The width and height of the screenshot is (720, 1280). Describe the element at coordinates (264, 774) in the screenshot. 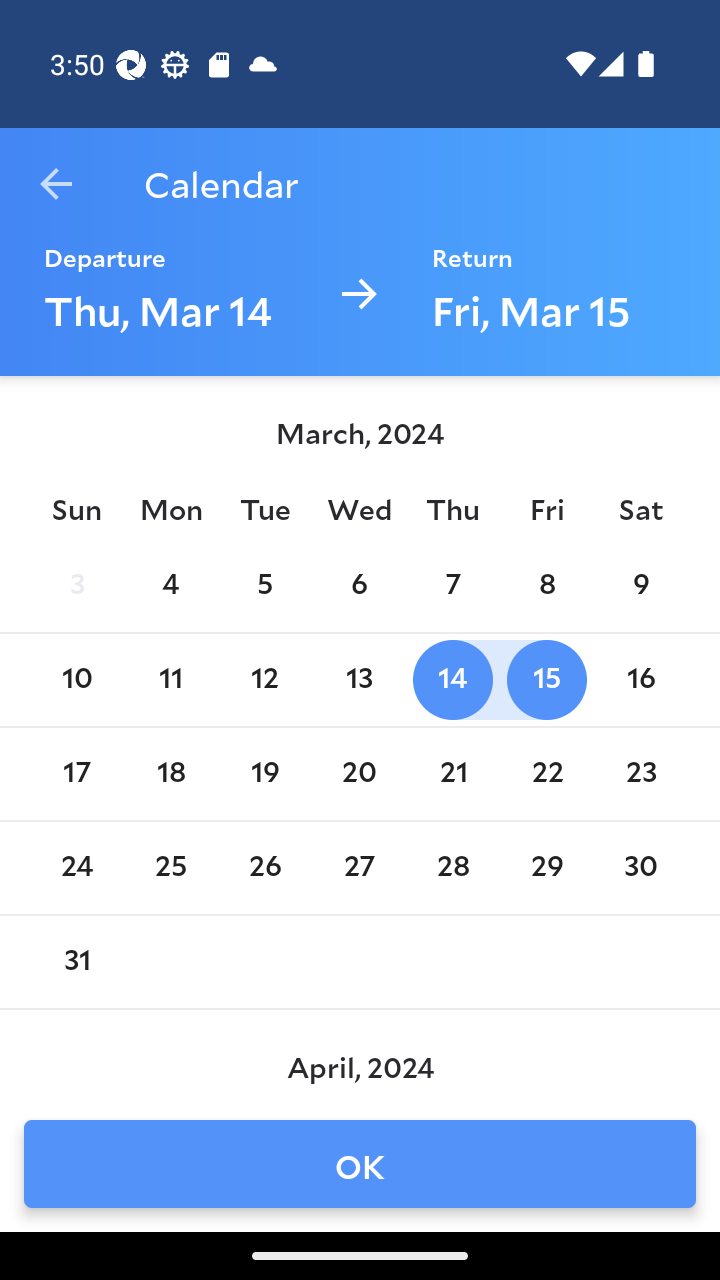

I see `19` at that location.